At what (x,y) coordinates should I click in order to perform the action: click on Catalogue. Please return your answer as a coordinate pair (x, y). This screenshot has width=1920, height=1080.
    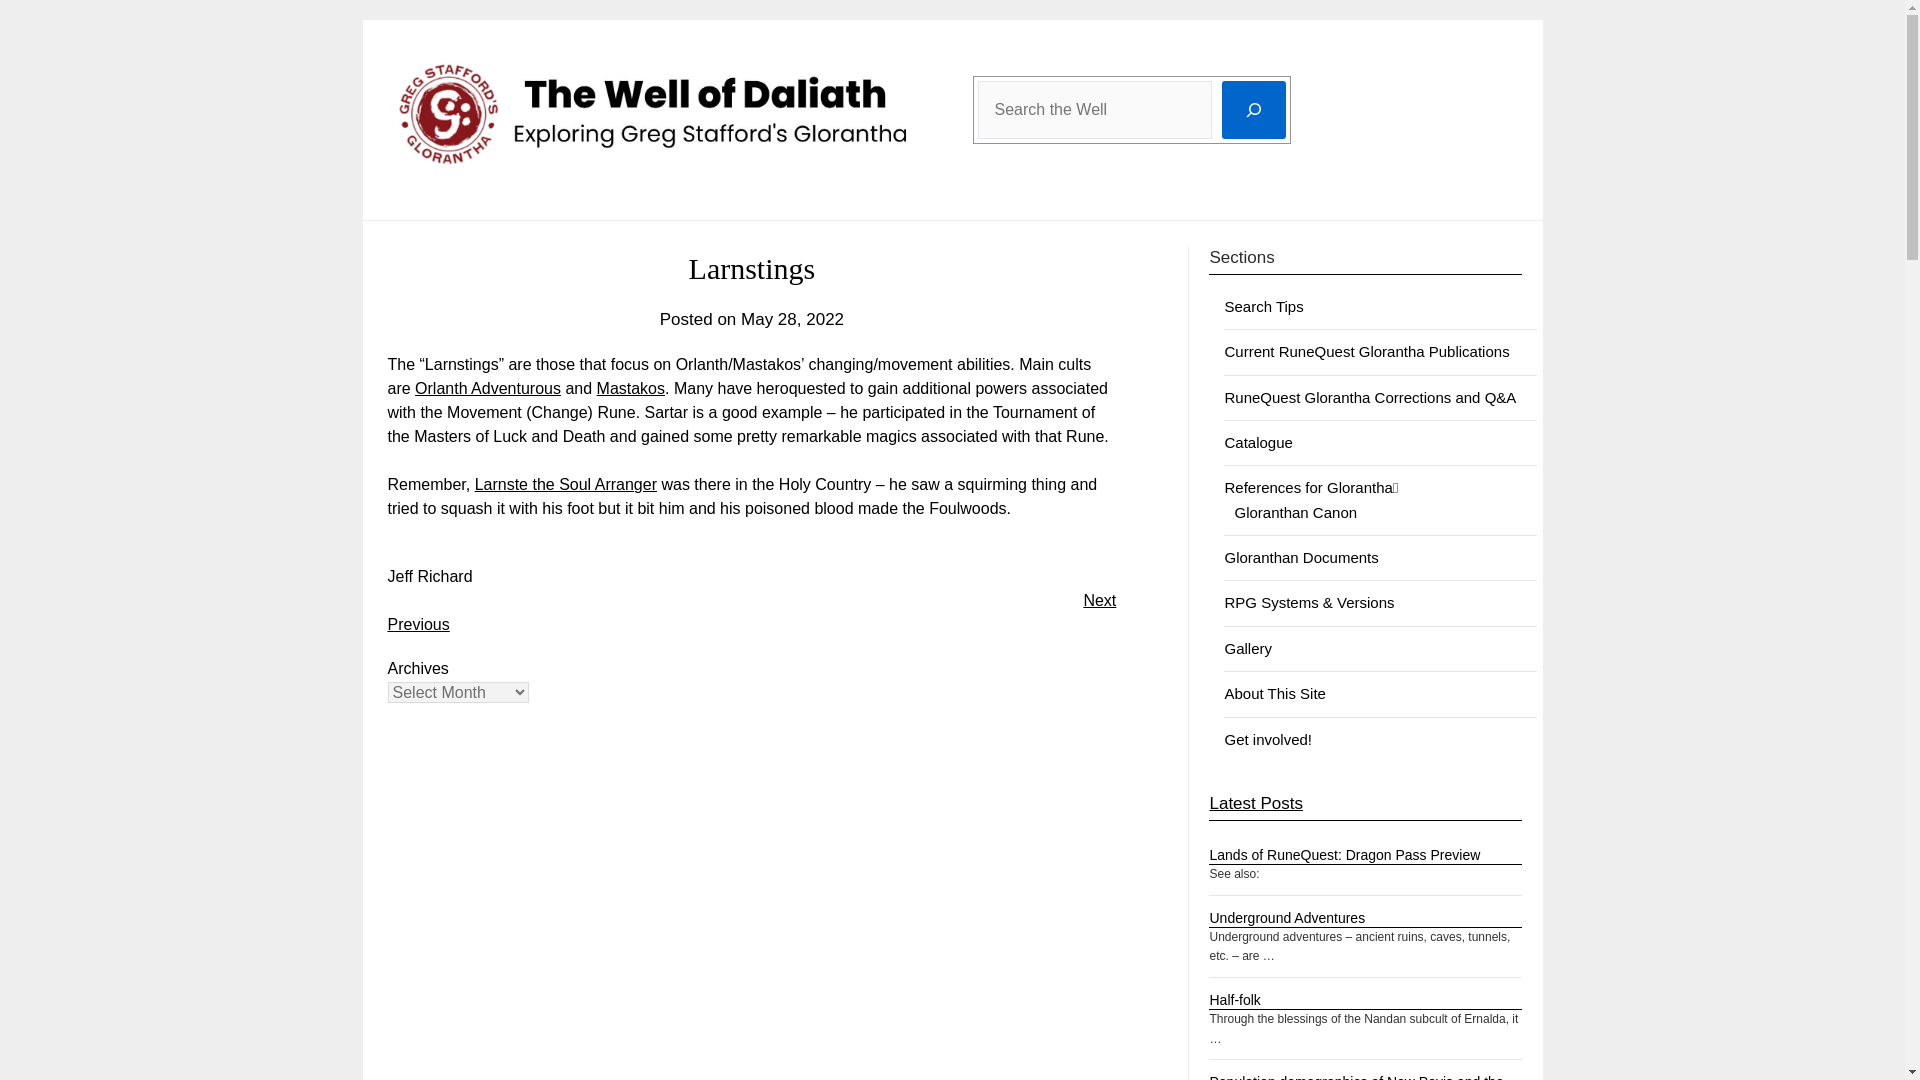
    Looking at the image, I should click on (1258, 442).